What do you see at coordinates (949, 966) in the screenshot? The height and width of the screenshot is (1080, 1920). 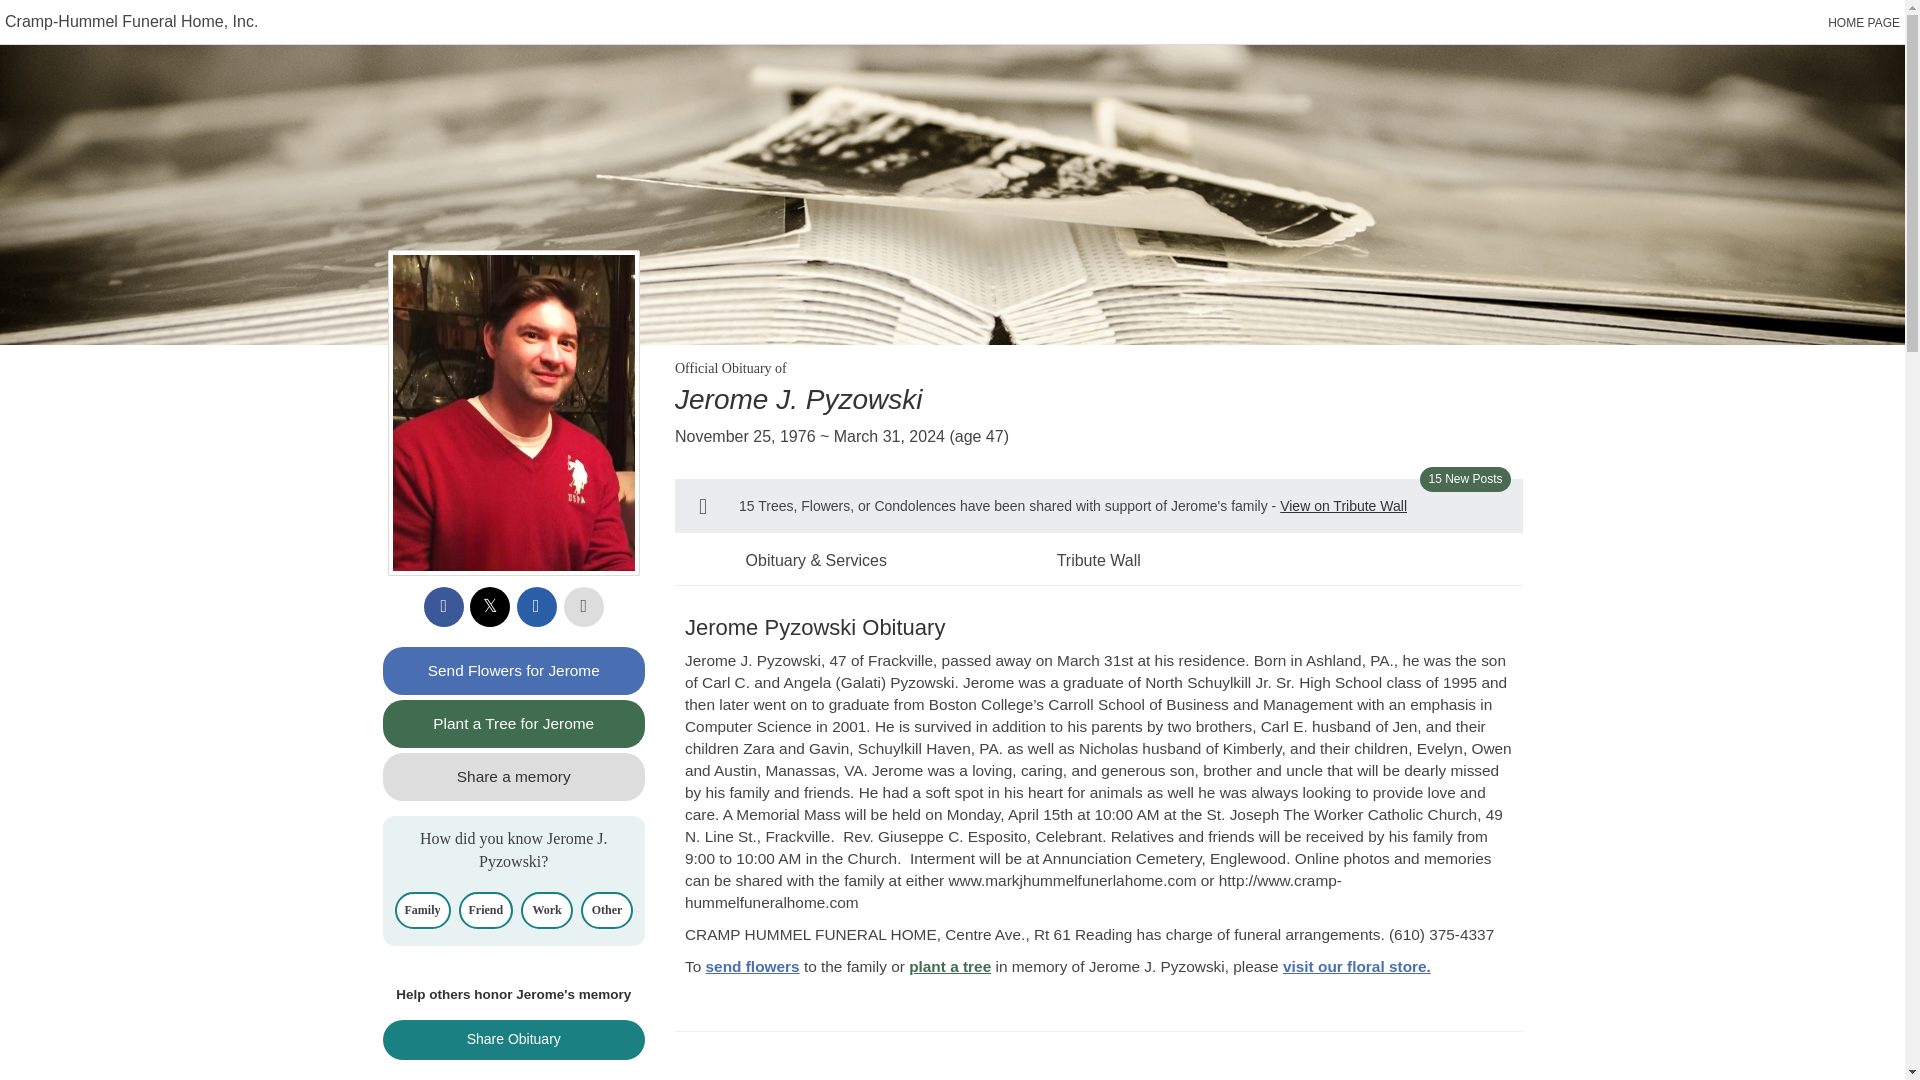 I see `plant a tree` at bounding box center [949, 966].